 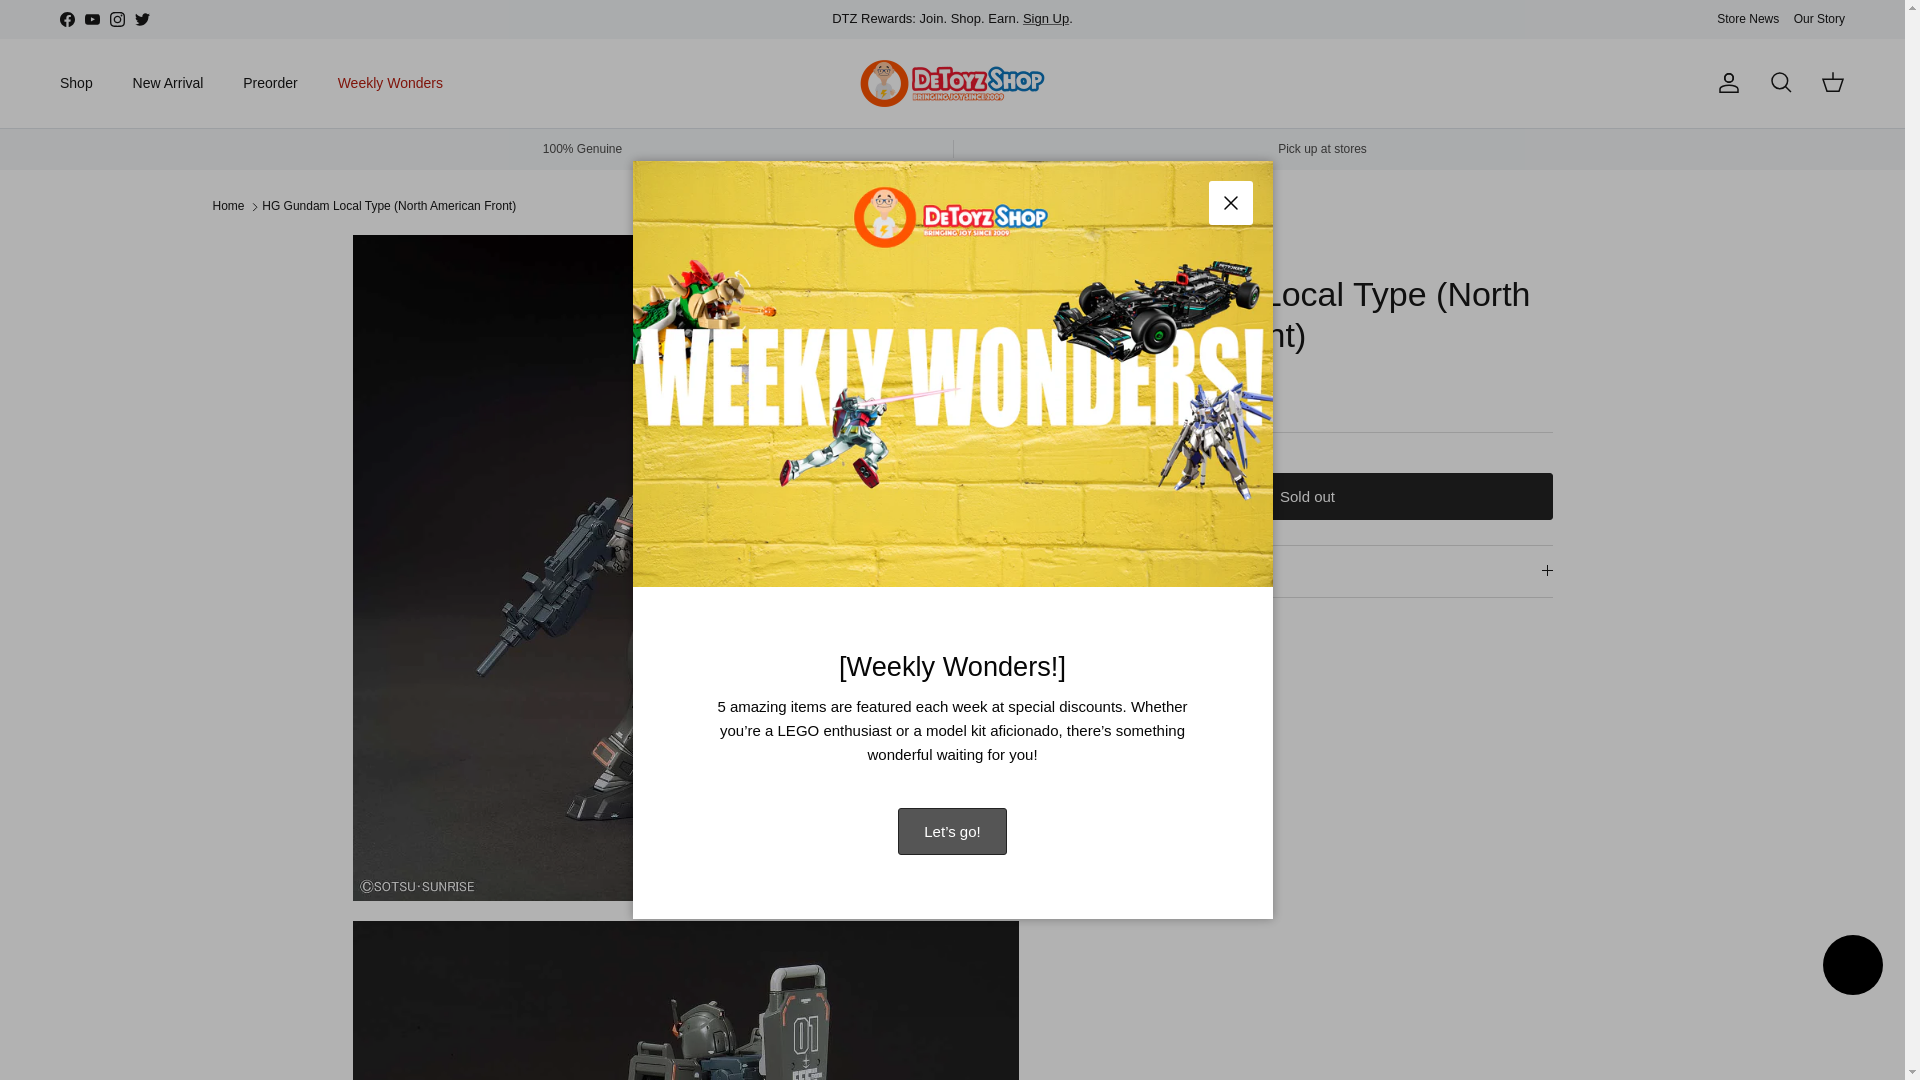 What do you see at coordinates (1046, 18) in the screenshot?
I see `Account Sign in` at bounding box center [1046, 18].